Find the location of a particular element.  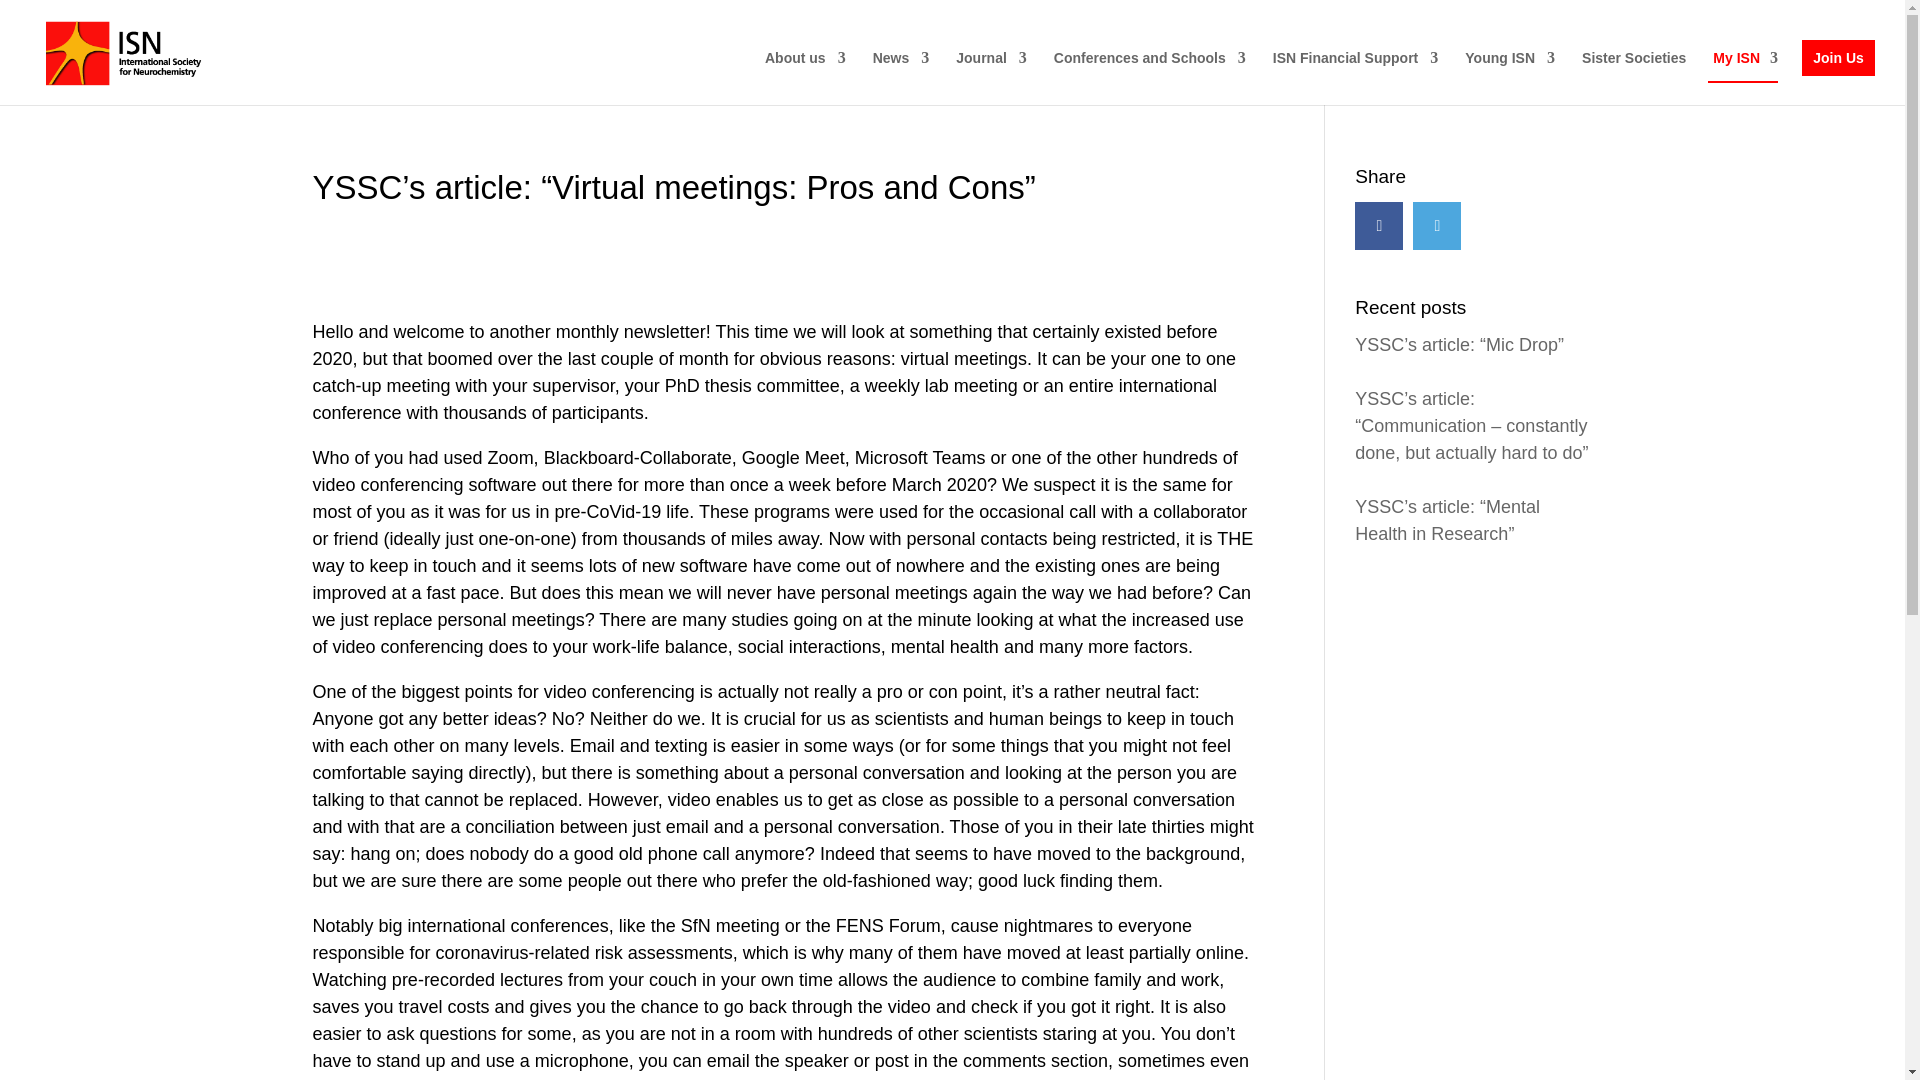

About us is located at coordinates (805, 77).